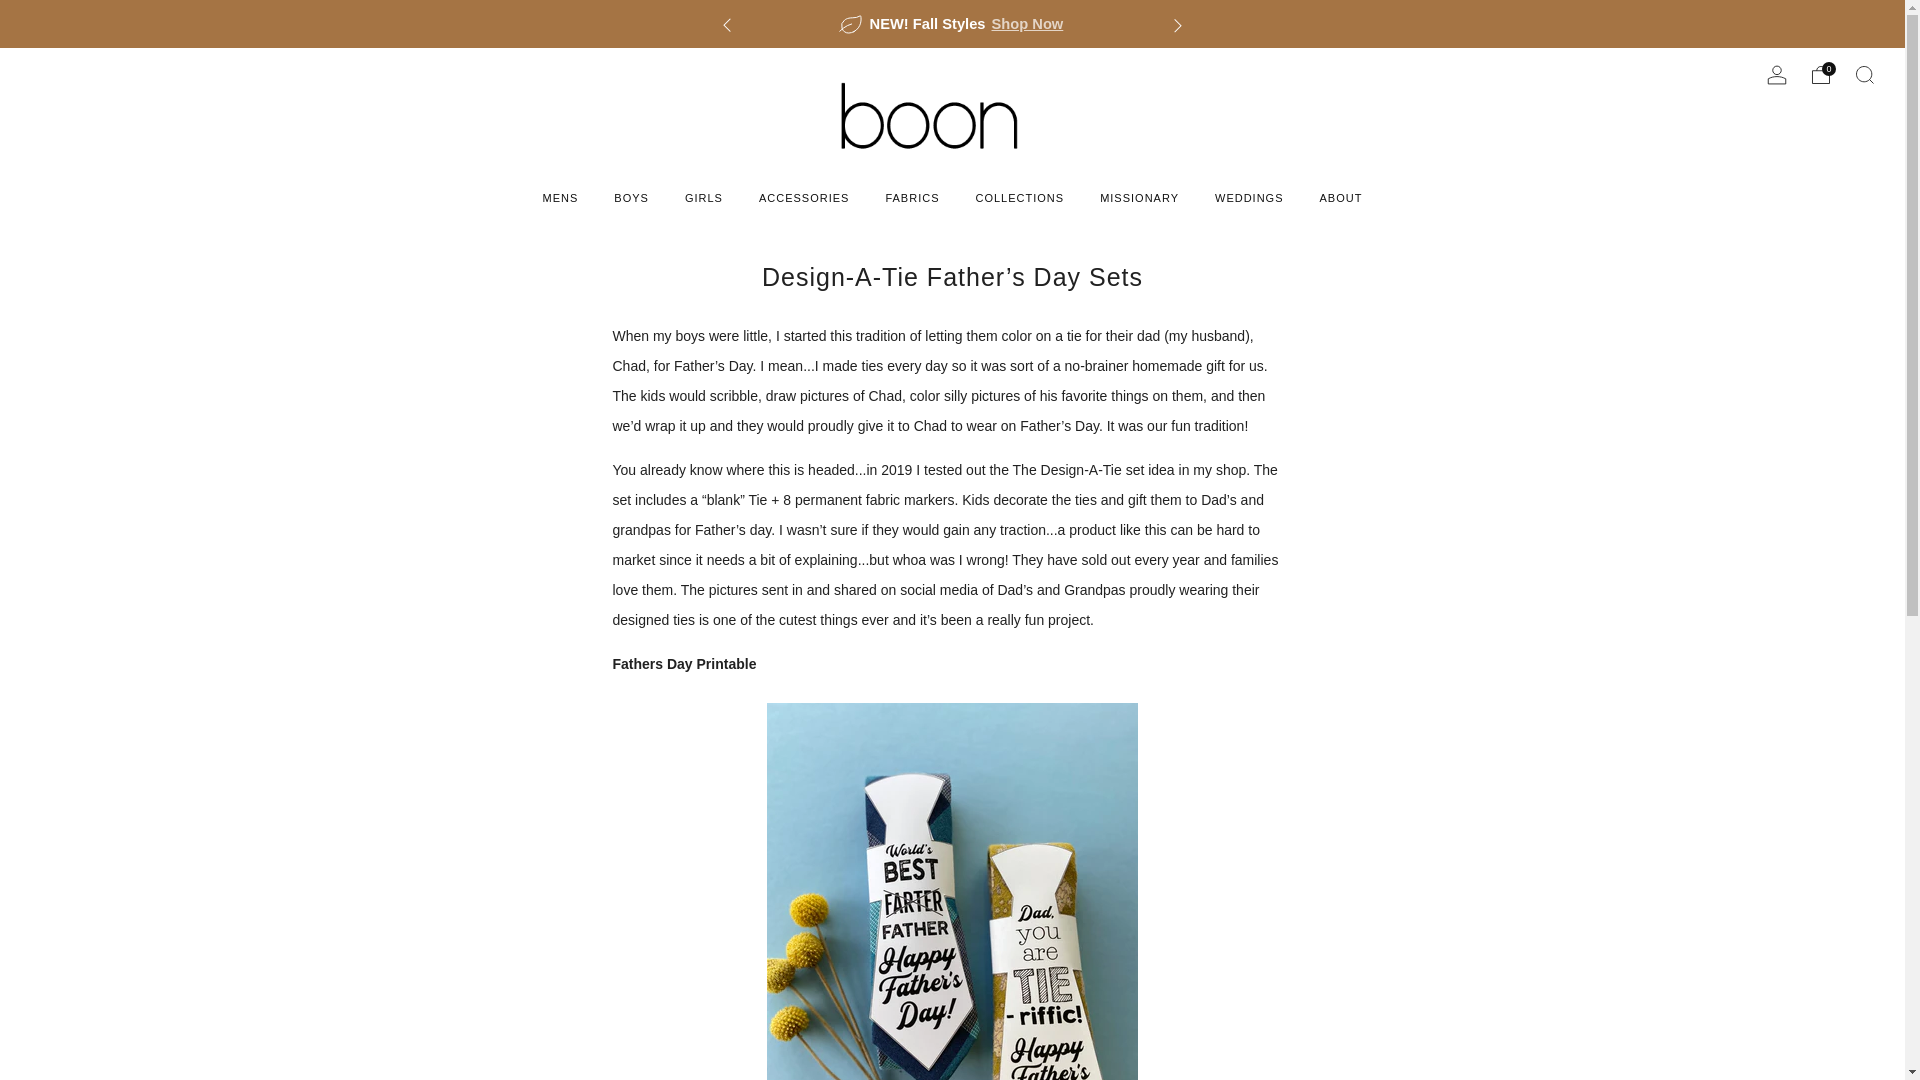  Describe the element at coordinates (1381, 24) in the screenshot. I see `Free Shipping with code "FALL"` at that location.